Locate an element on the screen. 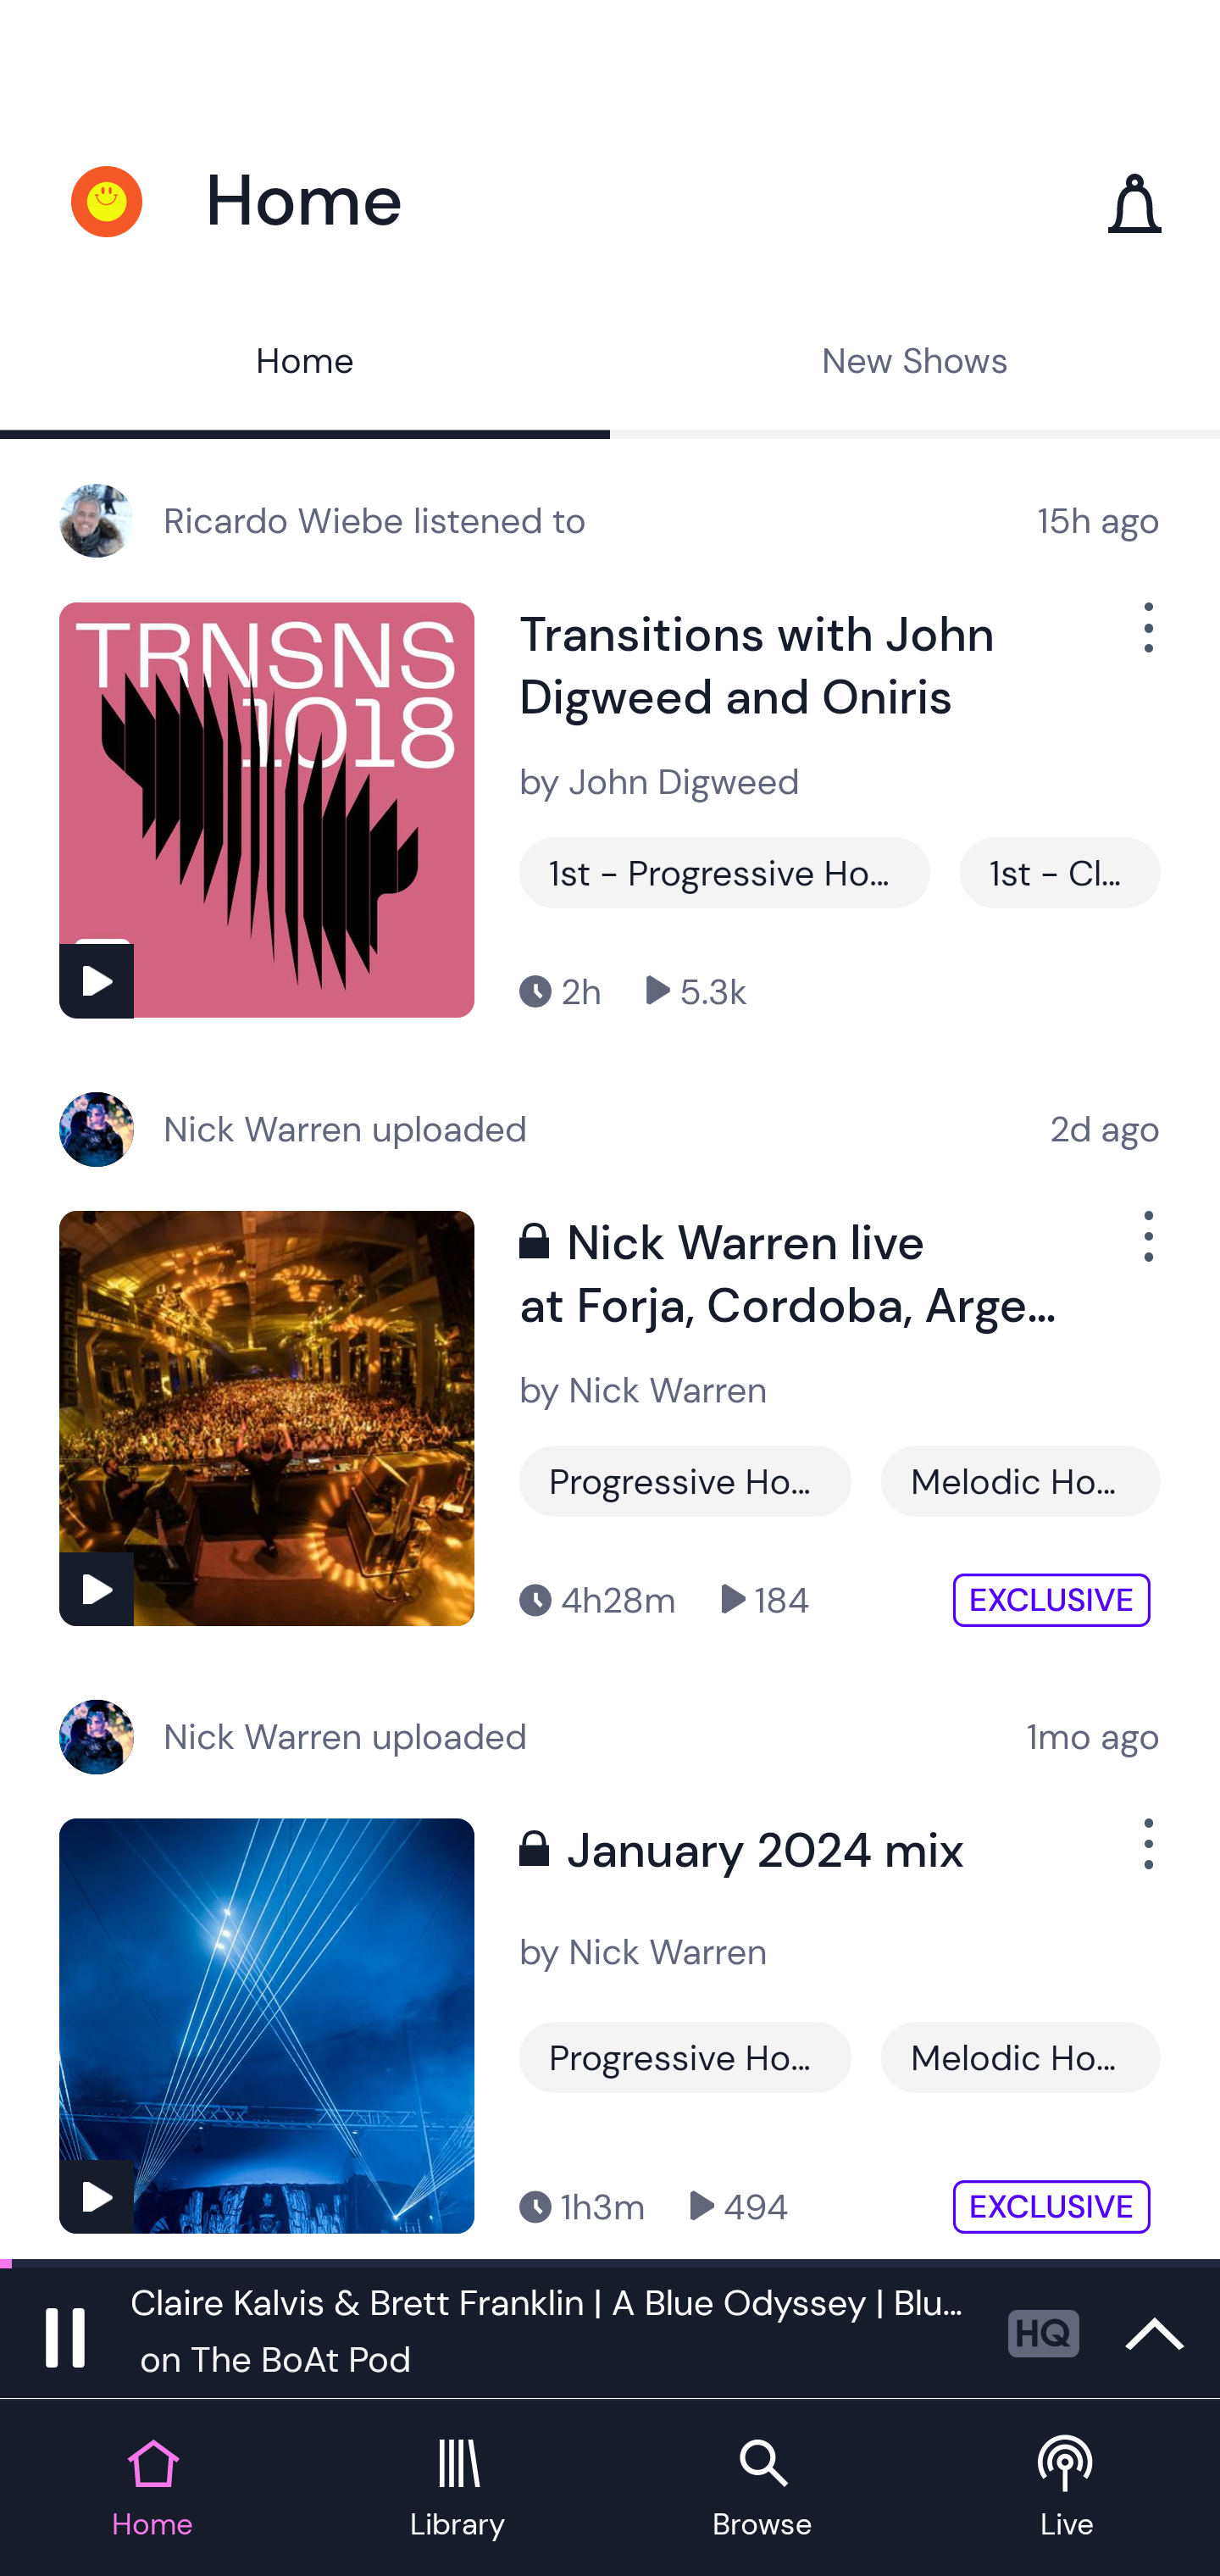  Live tab Live is located at coordinates (1067, 2490).